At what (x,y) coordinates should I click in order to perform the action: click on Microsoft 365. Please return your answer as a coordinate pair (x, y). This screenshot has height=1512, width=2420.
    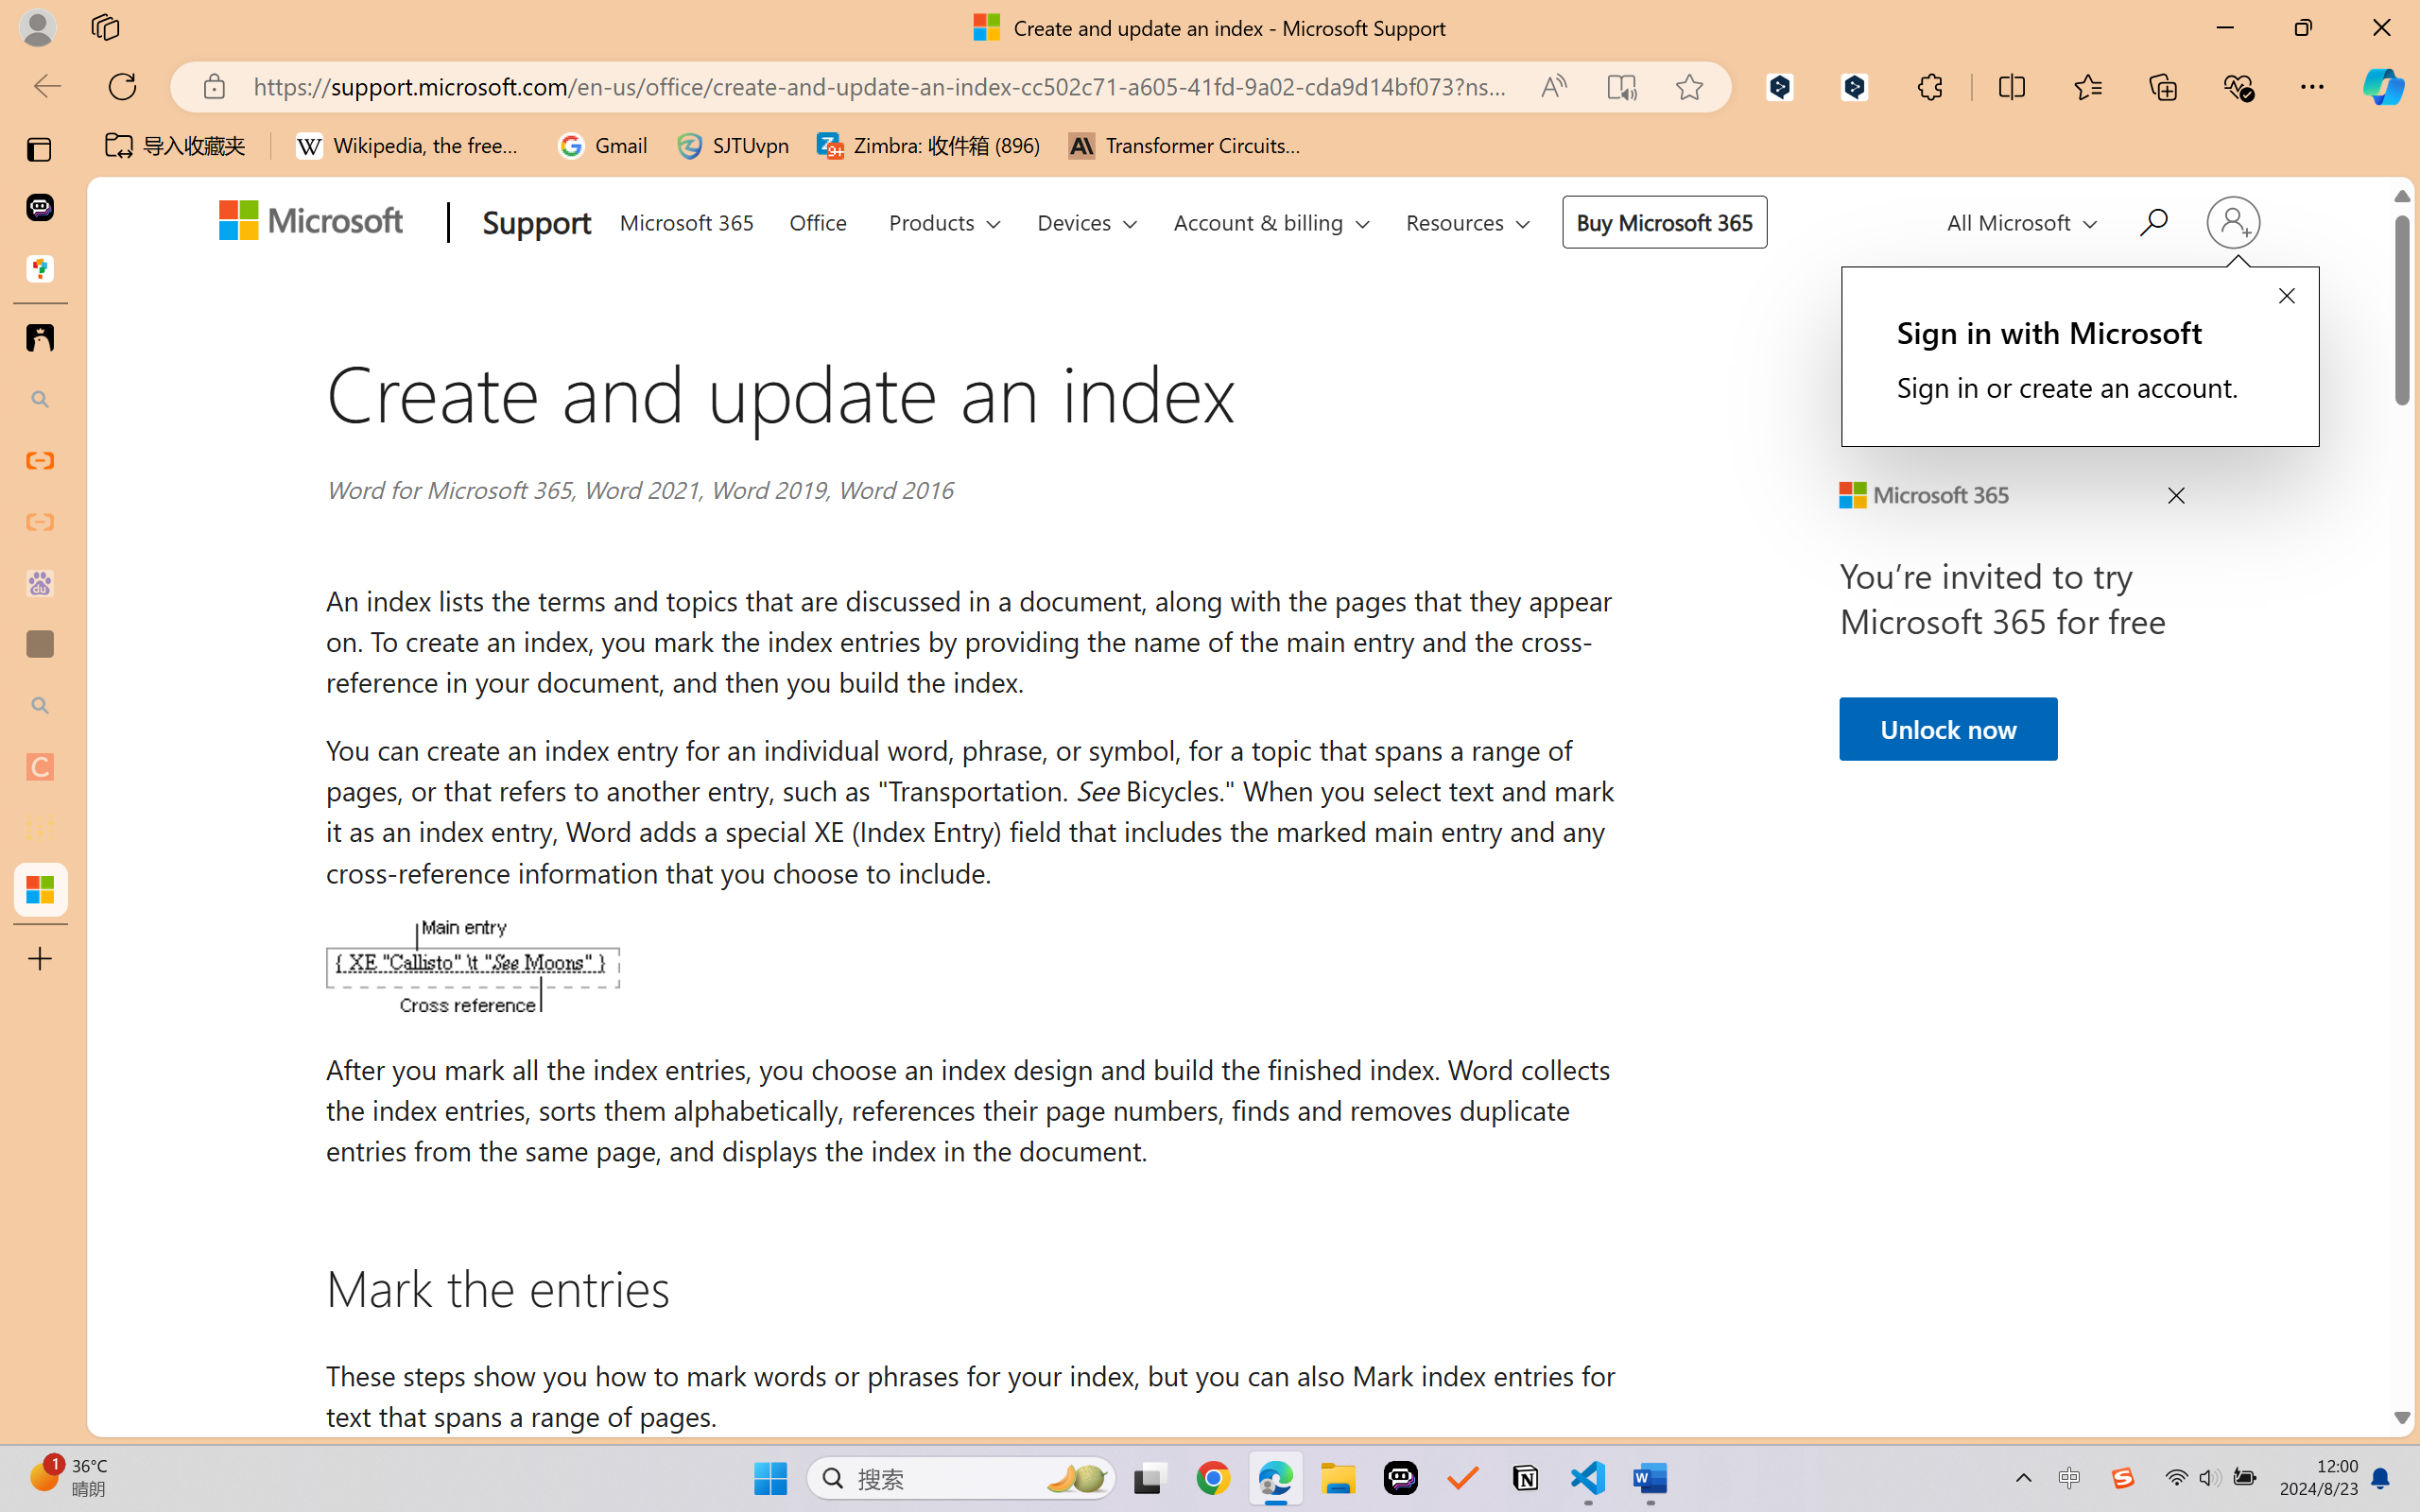
    Looking at the image, I should click on (687, 218).